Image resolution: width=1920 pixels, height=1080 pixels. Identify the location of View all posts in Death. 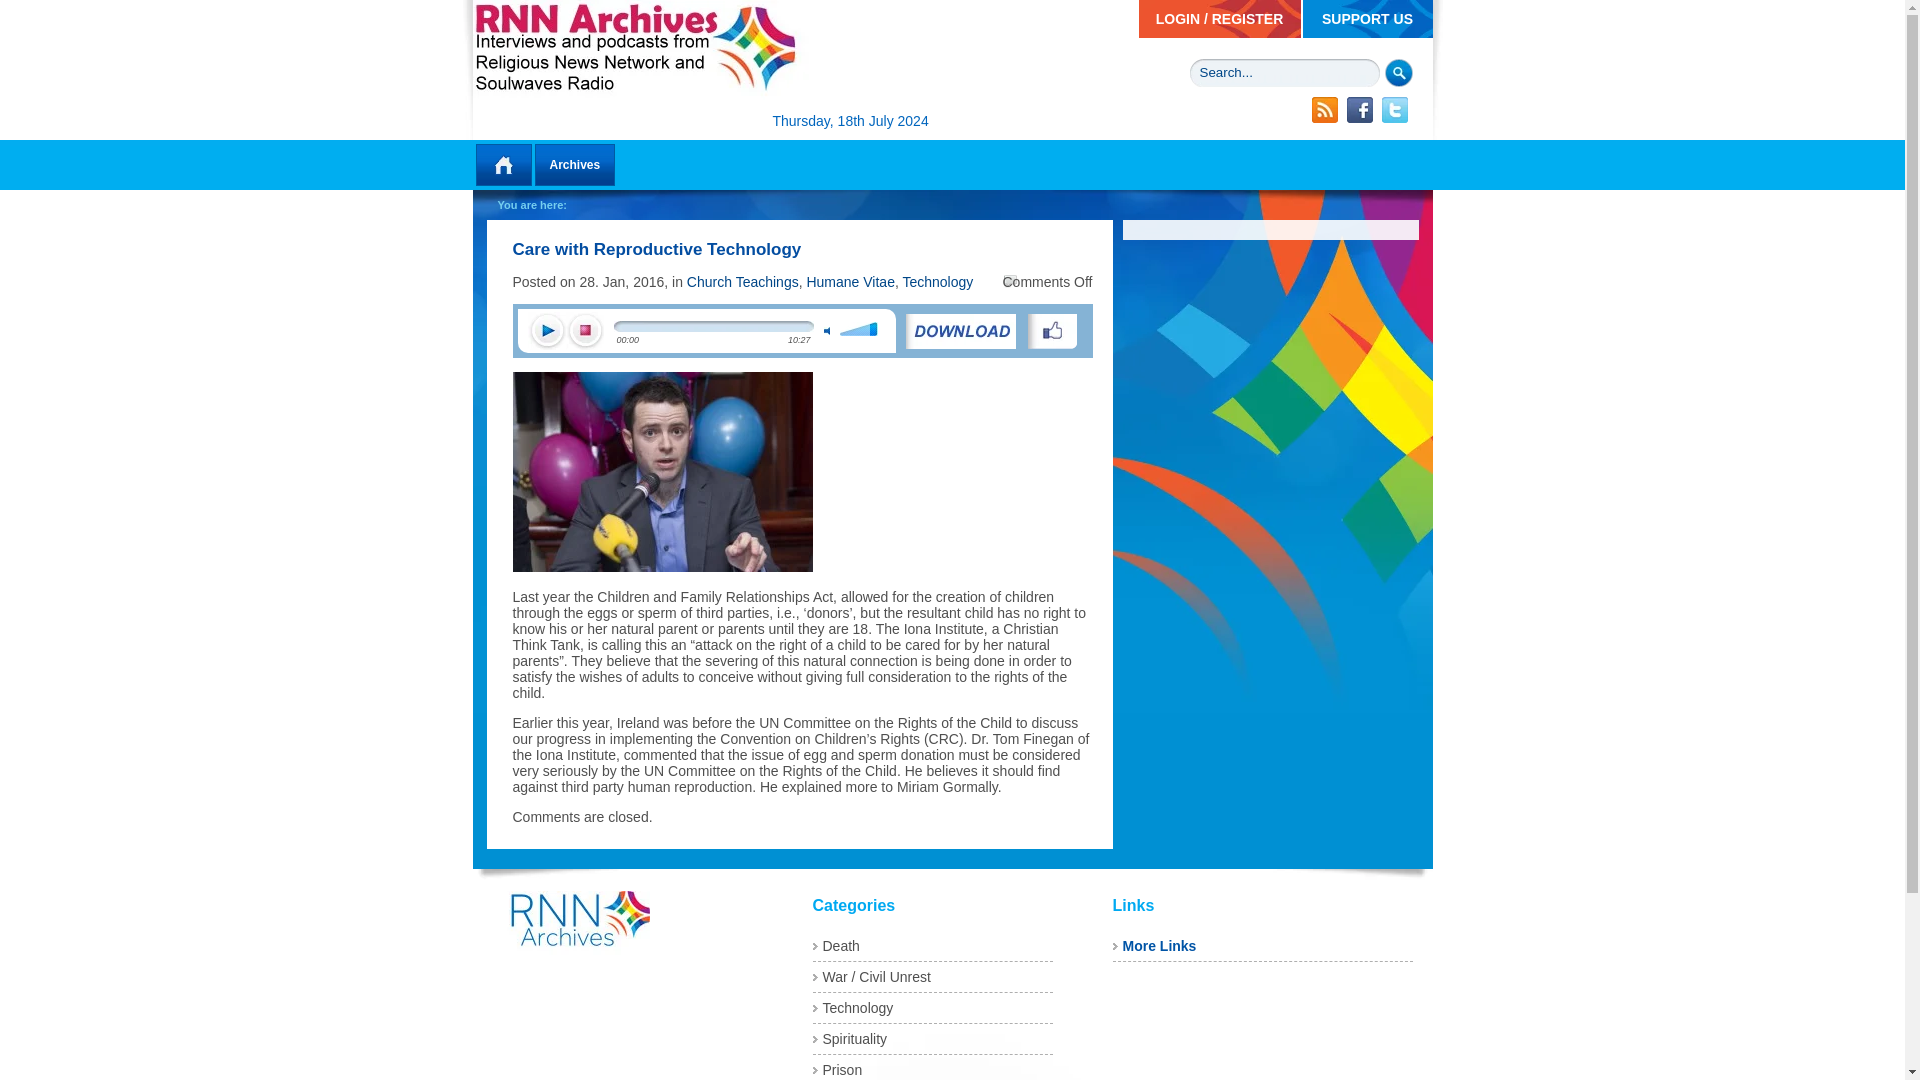
(840, 946).